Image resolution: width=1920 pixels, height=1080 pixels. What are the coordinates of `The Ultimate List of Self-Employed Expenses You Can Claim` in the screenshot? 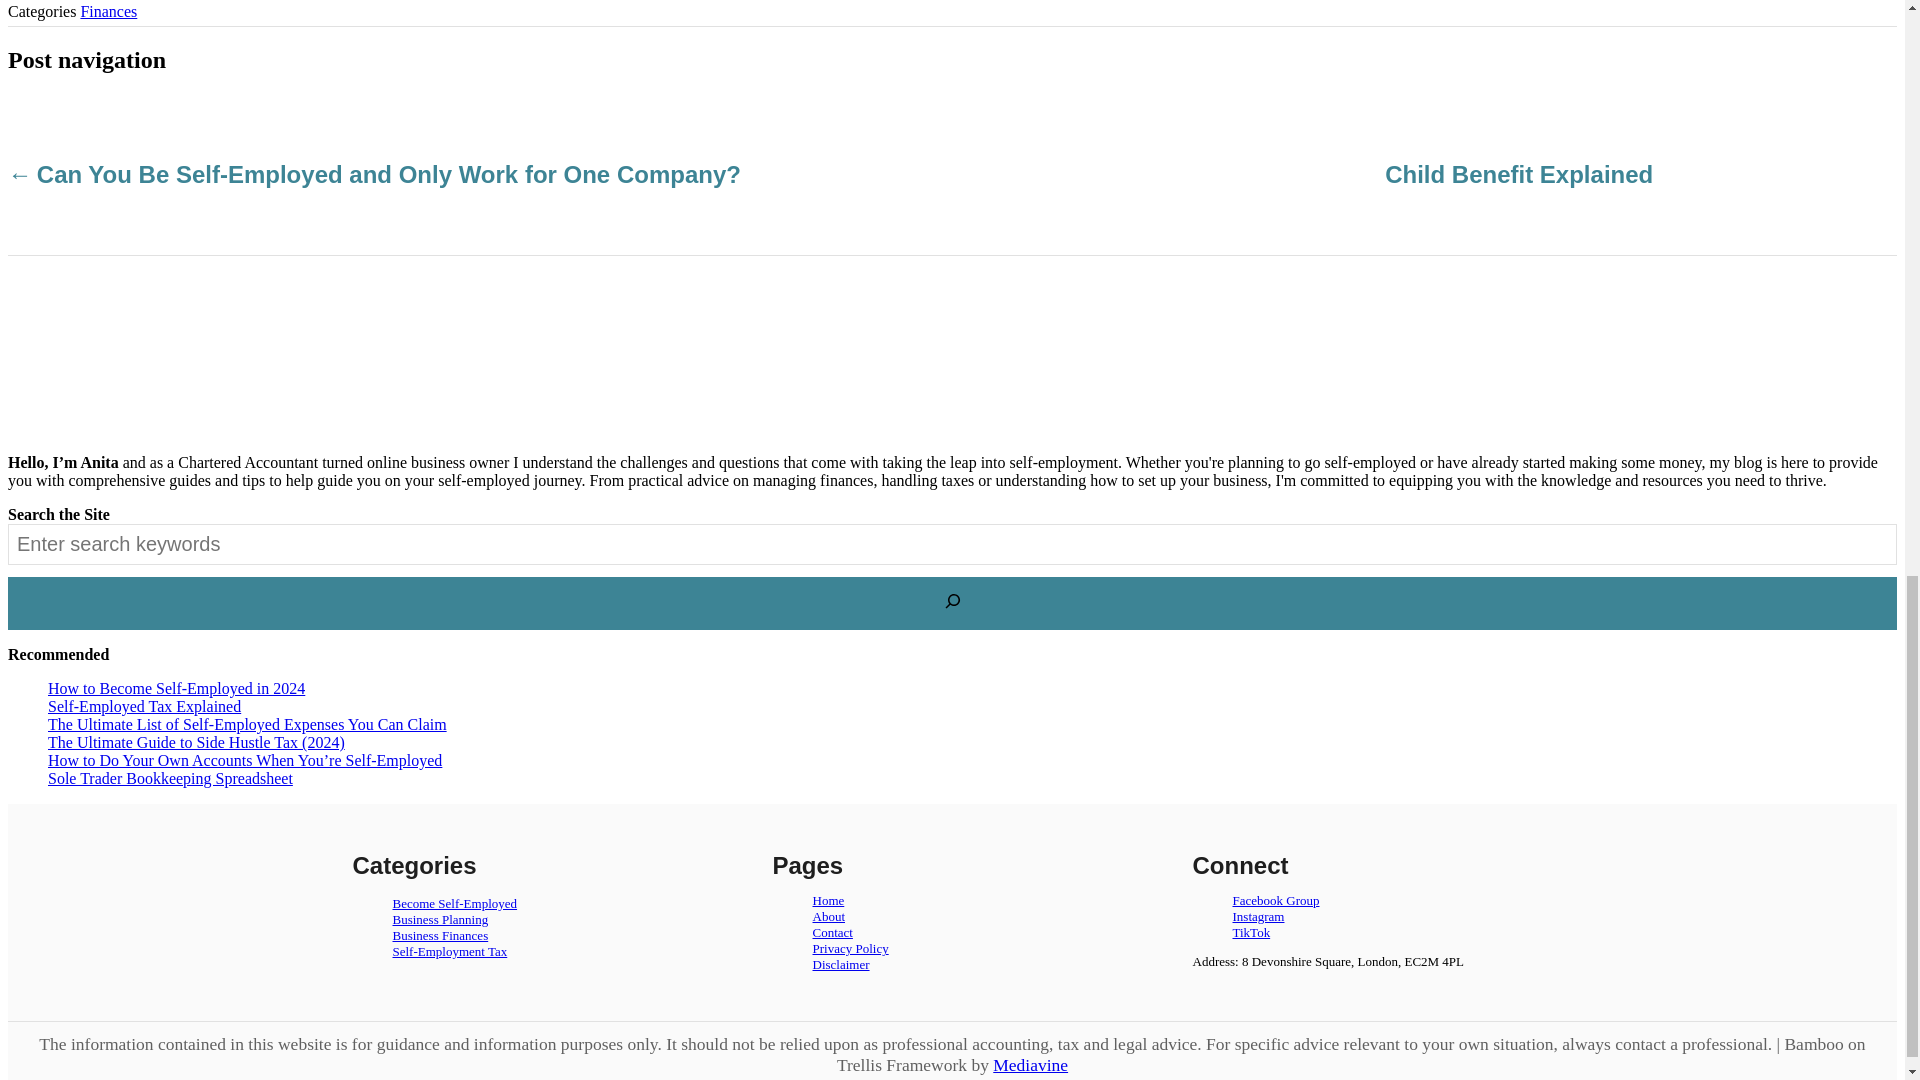 It's located at (248, 724).